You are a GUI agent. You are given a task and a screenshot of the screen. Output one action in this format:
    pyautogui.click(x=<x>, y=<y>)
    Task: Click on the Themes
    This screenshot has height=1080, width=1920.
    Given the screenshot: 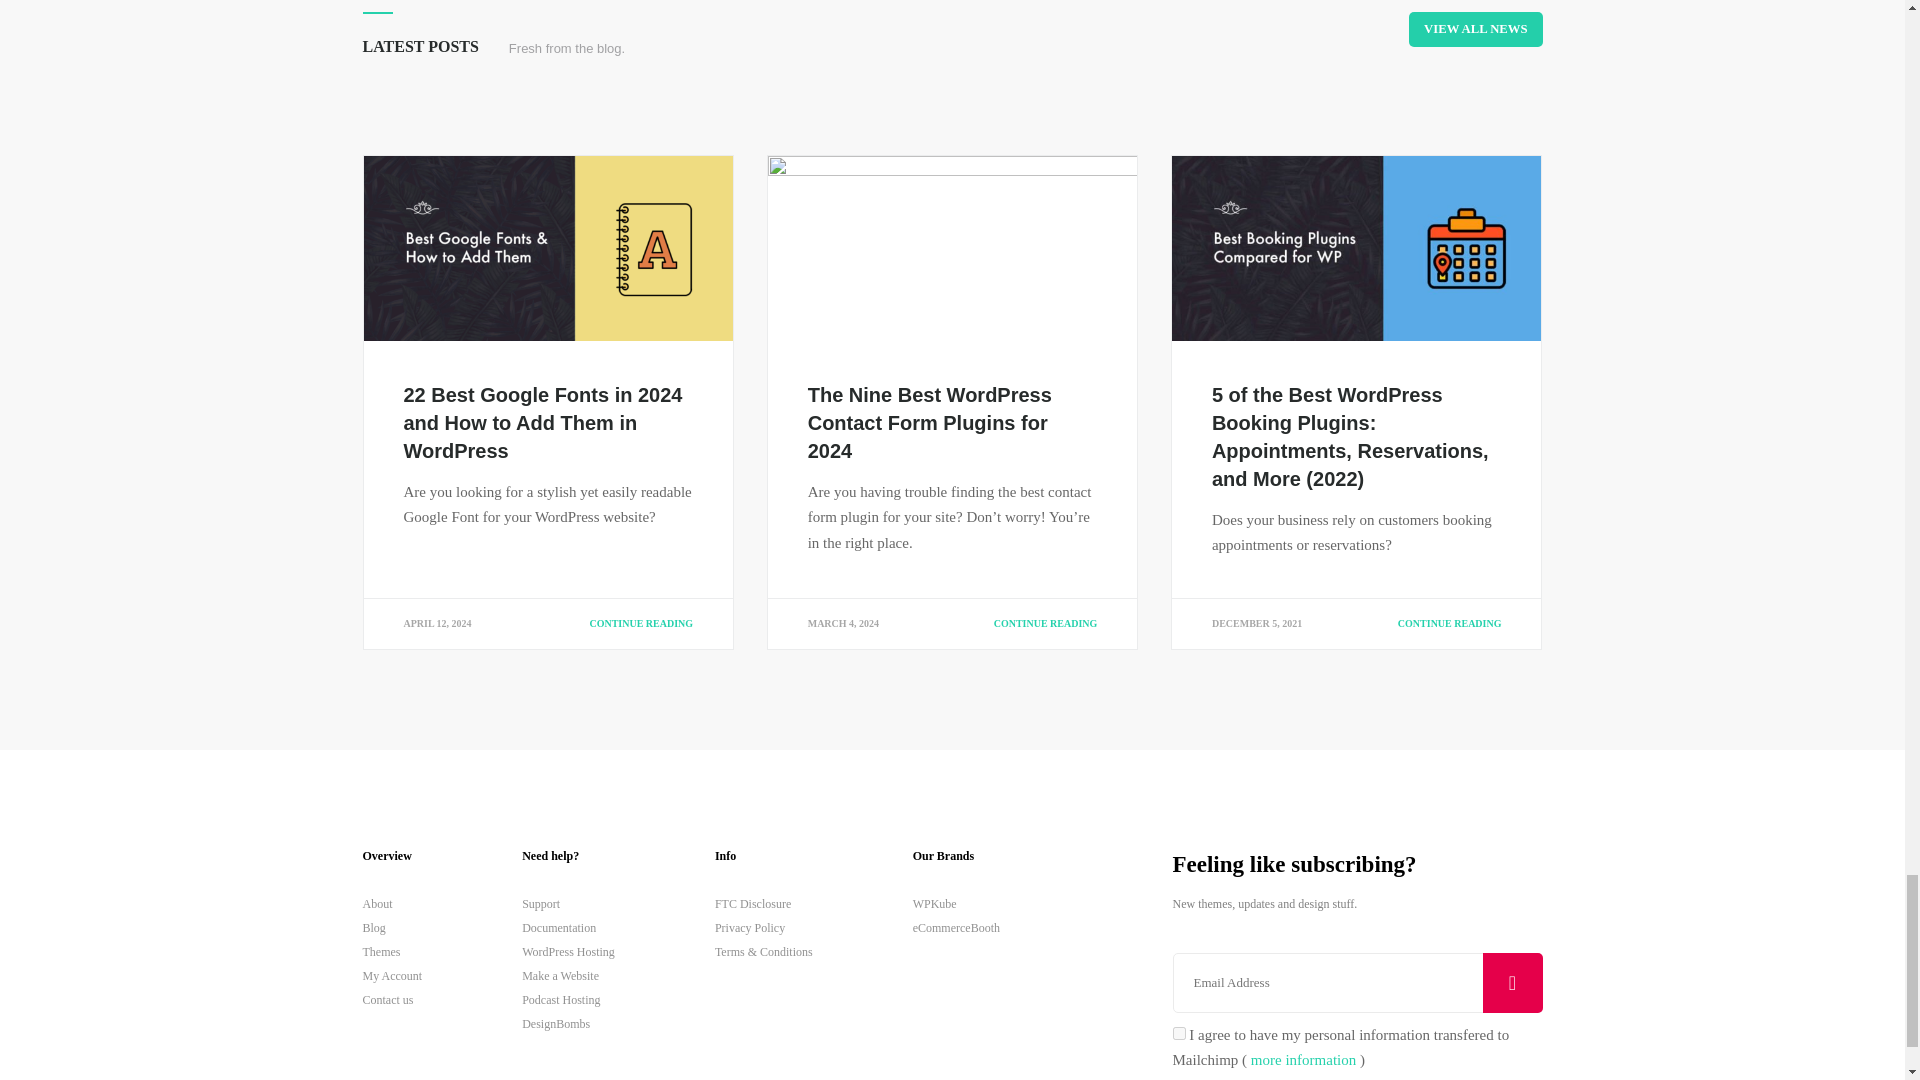 What is the action you would take?
    pyautogui.click(x=392, y=952)
    